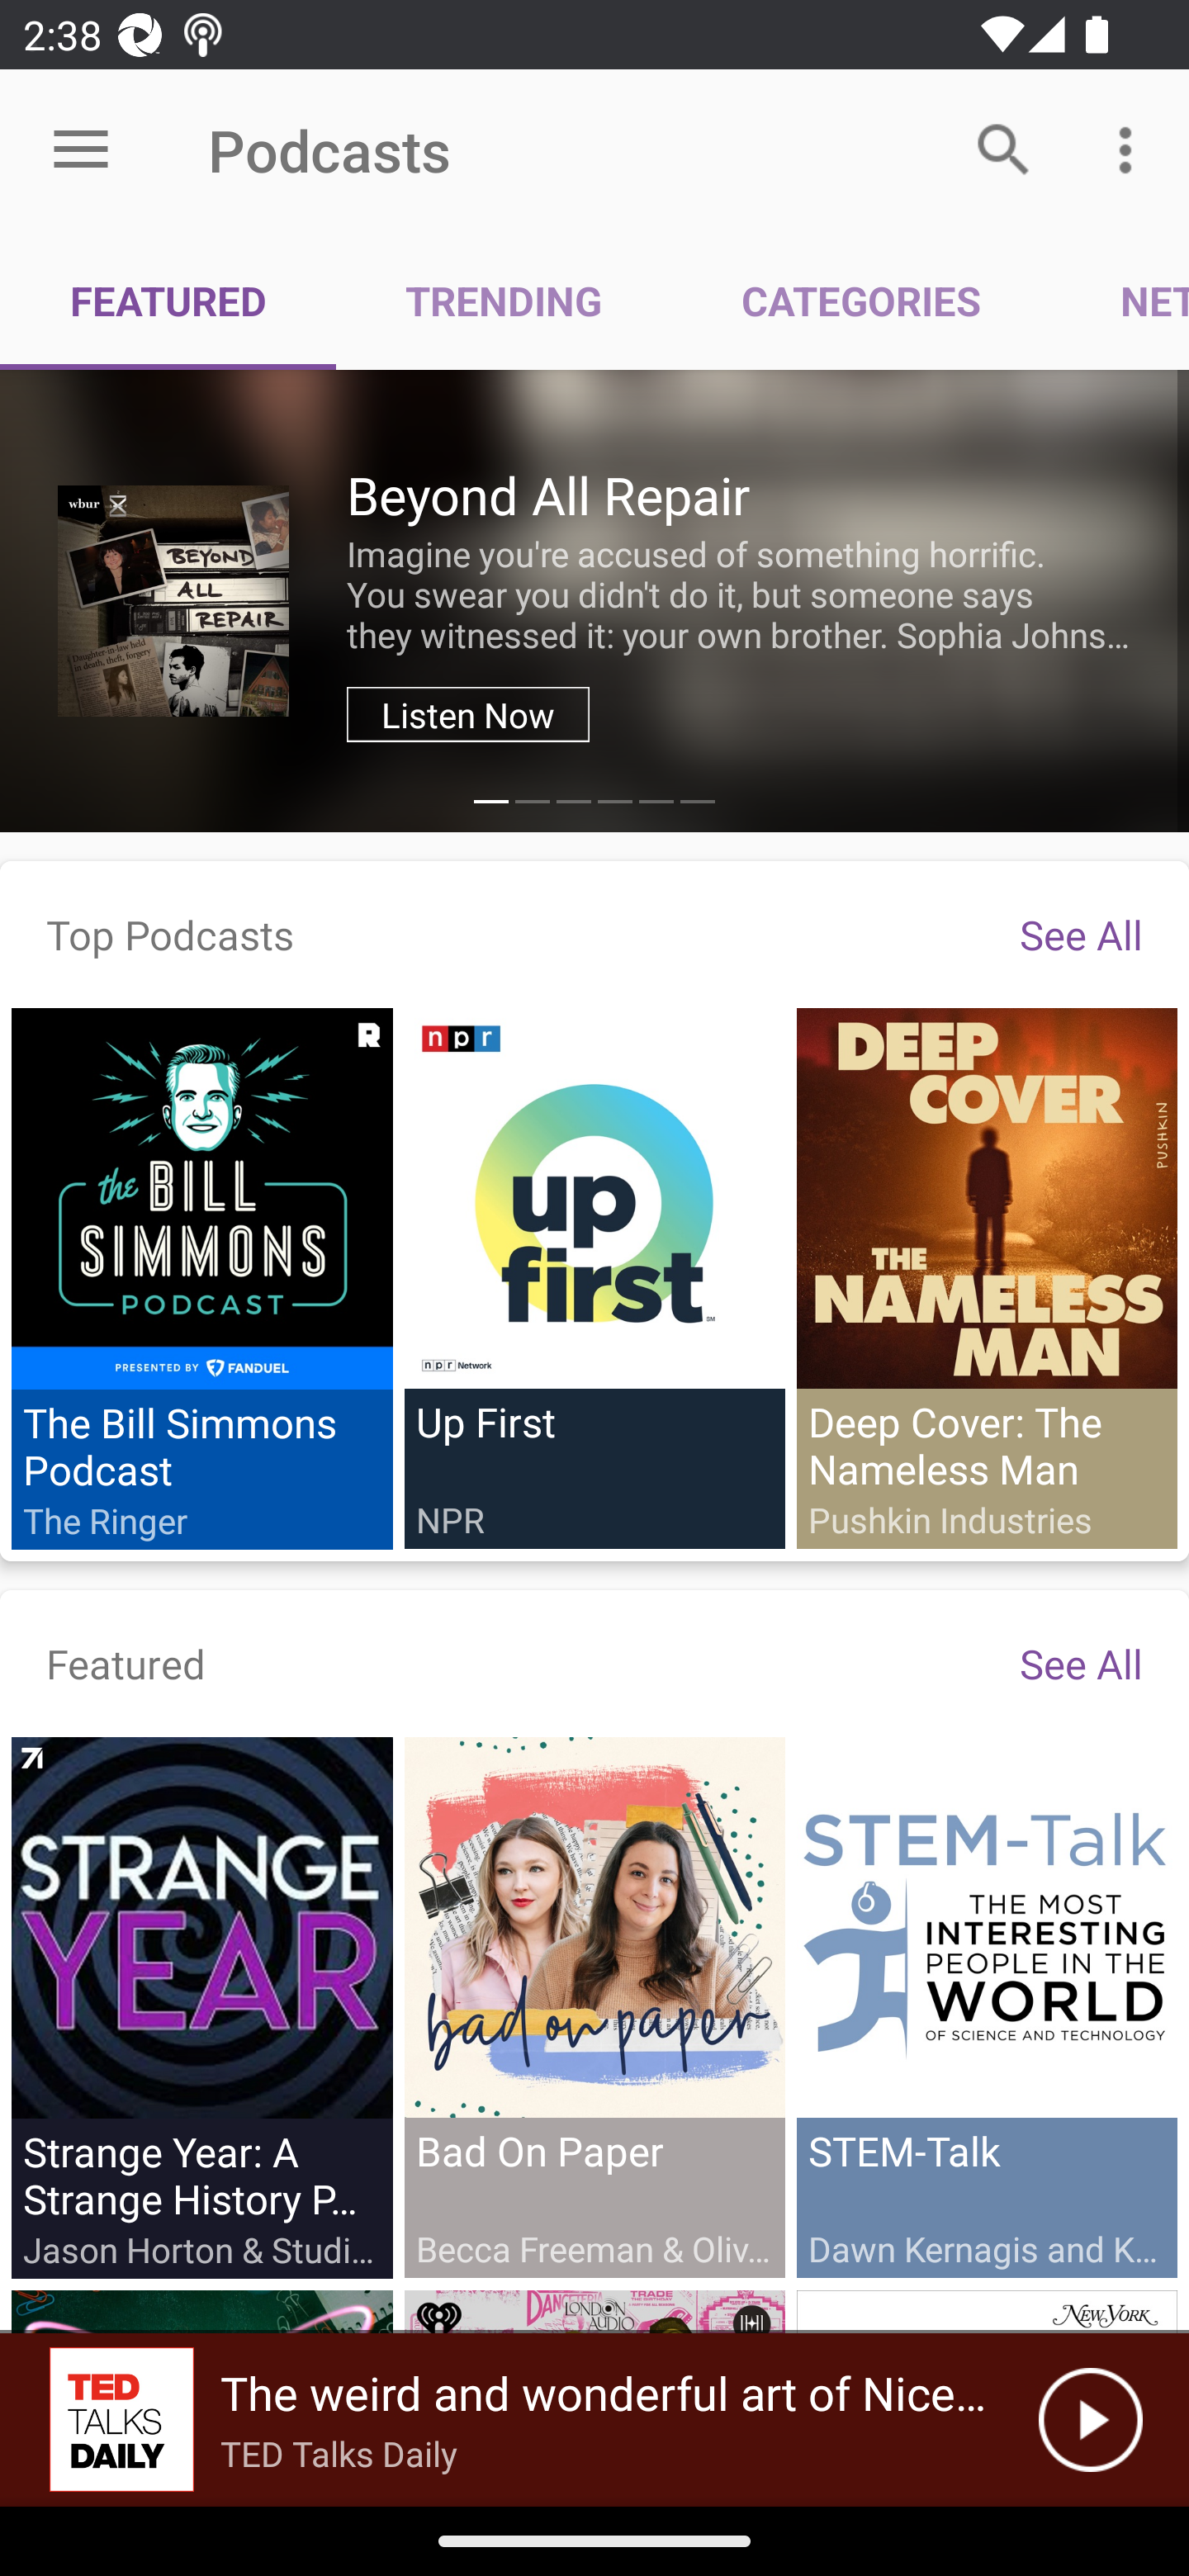  What do you see at coordinates (1081, 933) in the screenshot?
I see `See All` at bounding box center [1081, 933].